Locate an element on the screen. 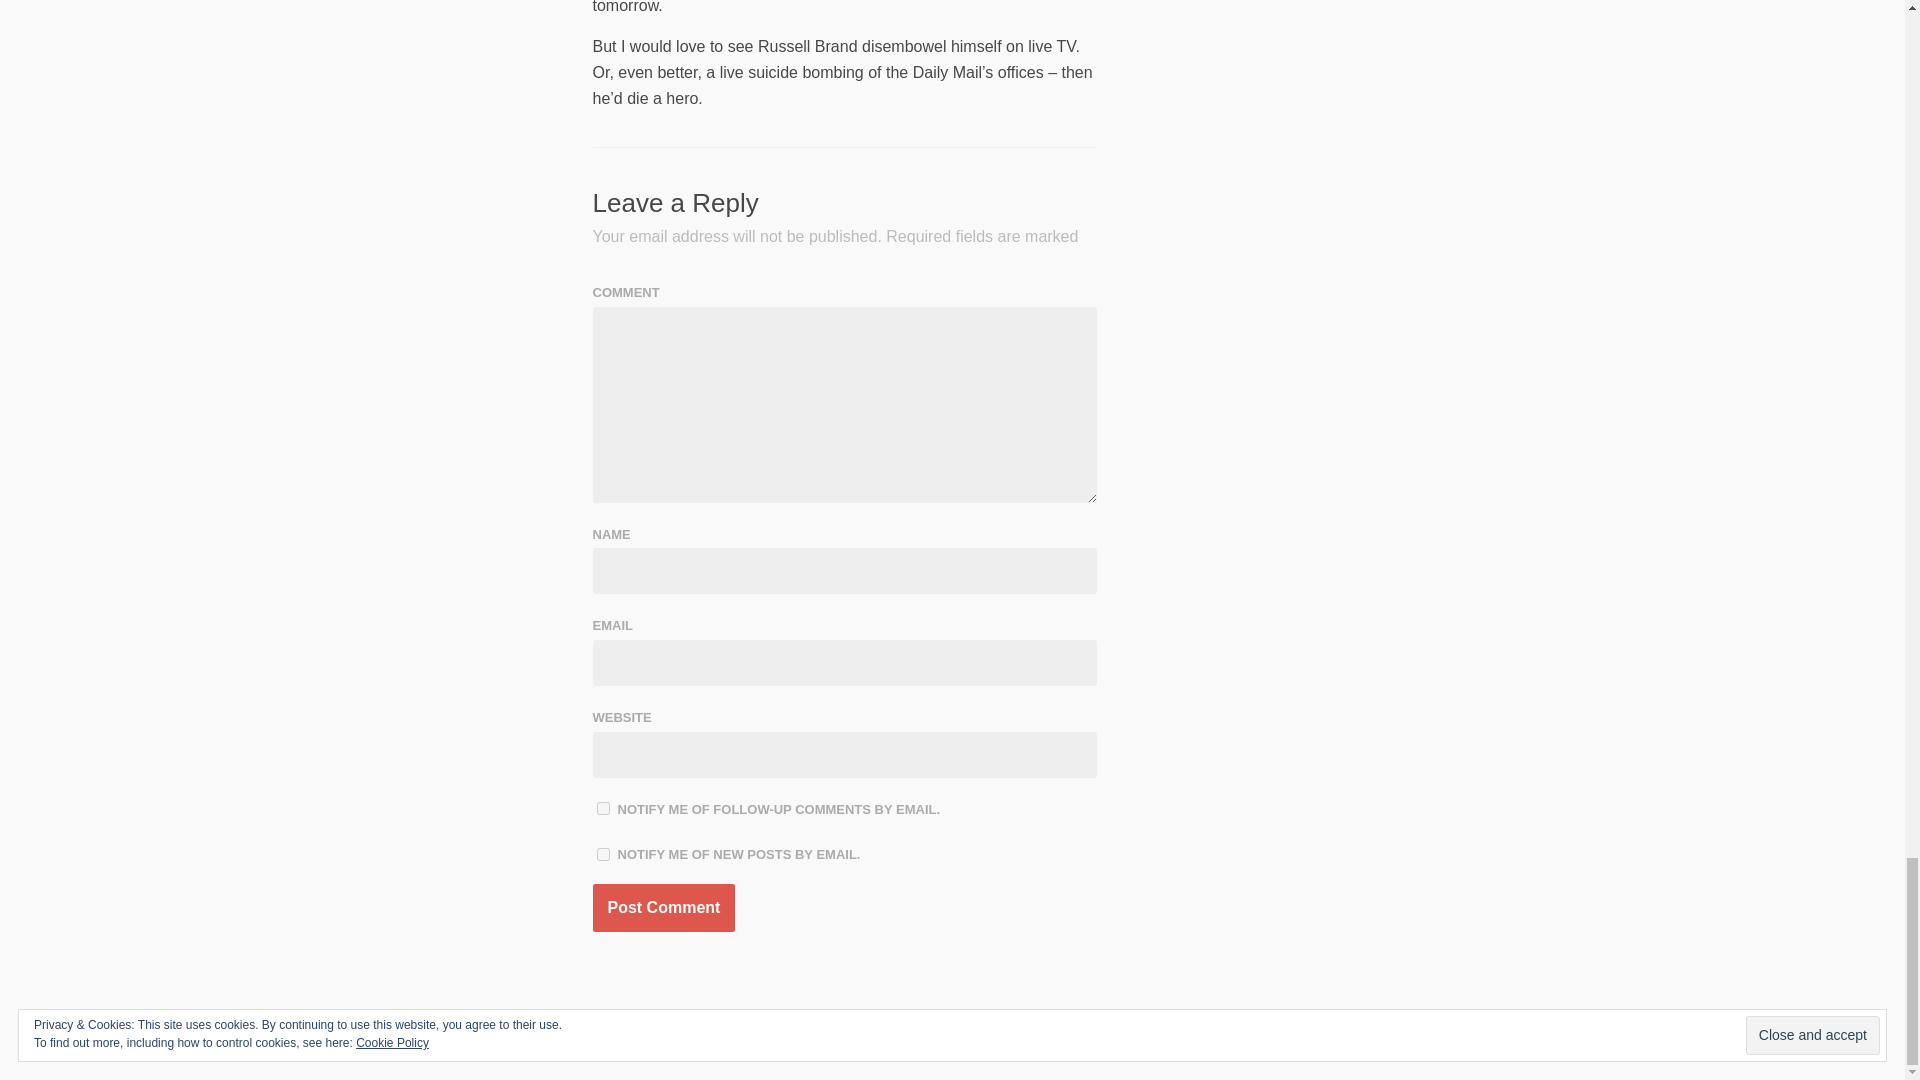  subscribe is located at coordinates (602, 808).